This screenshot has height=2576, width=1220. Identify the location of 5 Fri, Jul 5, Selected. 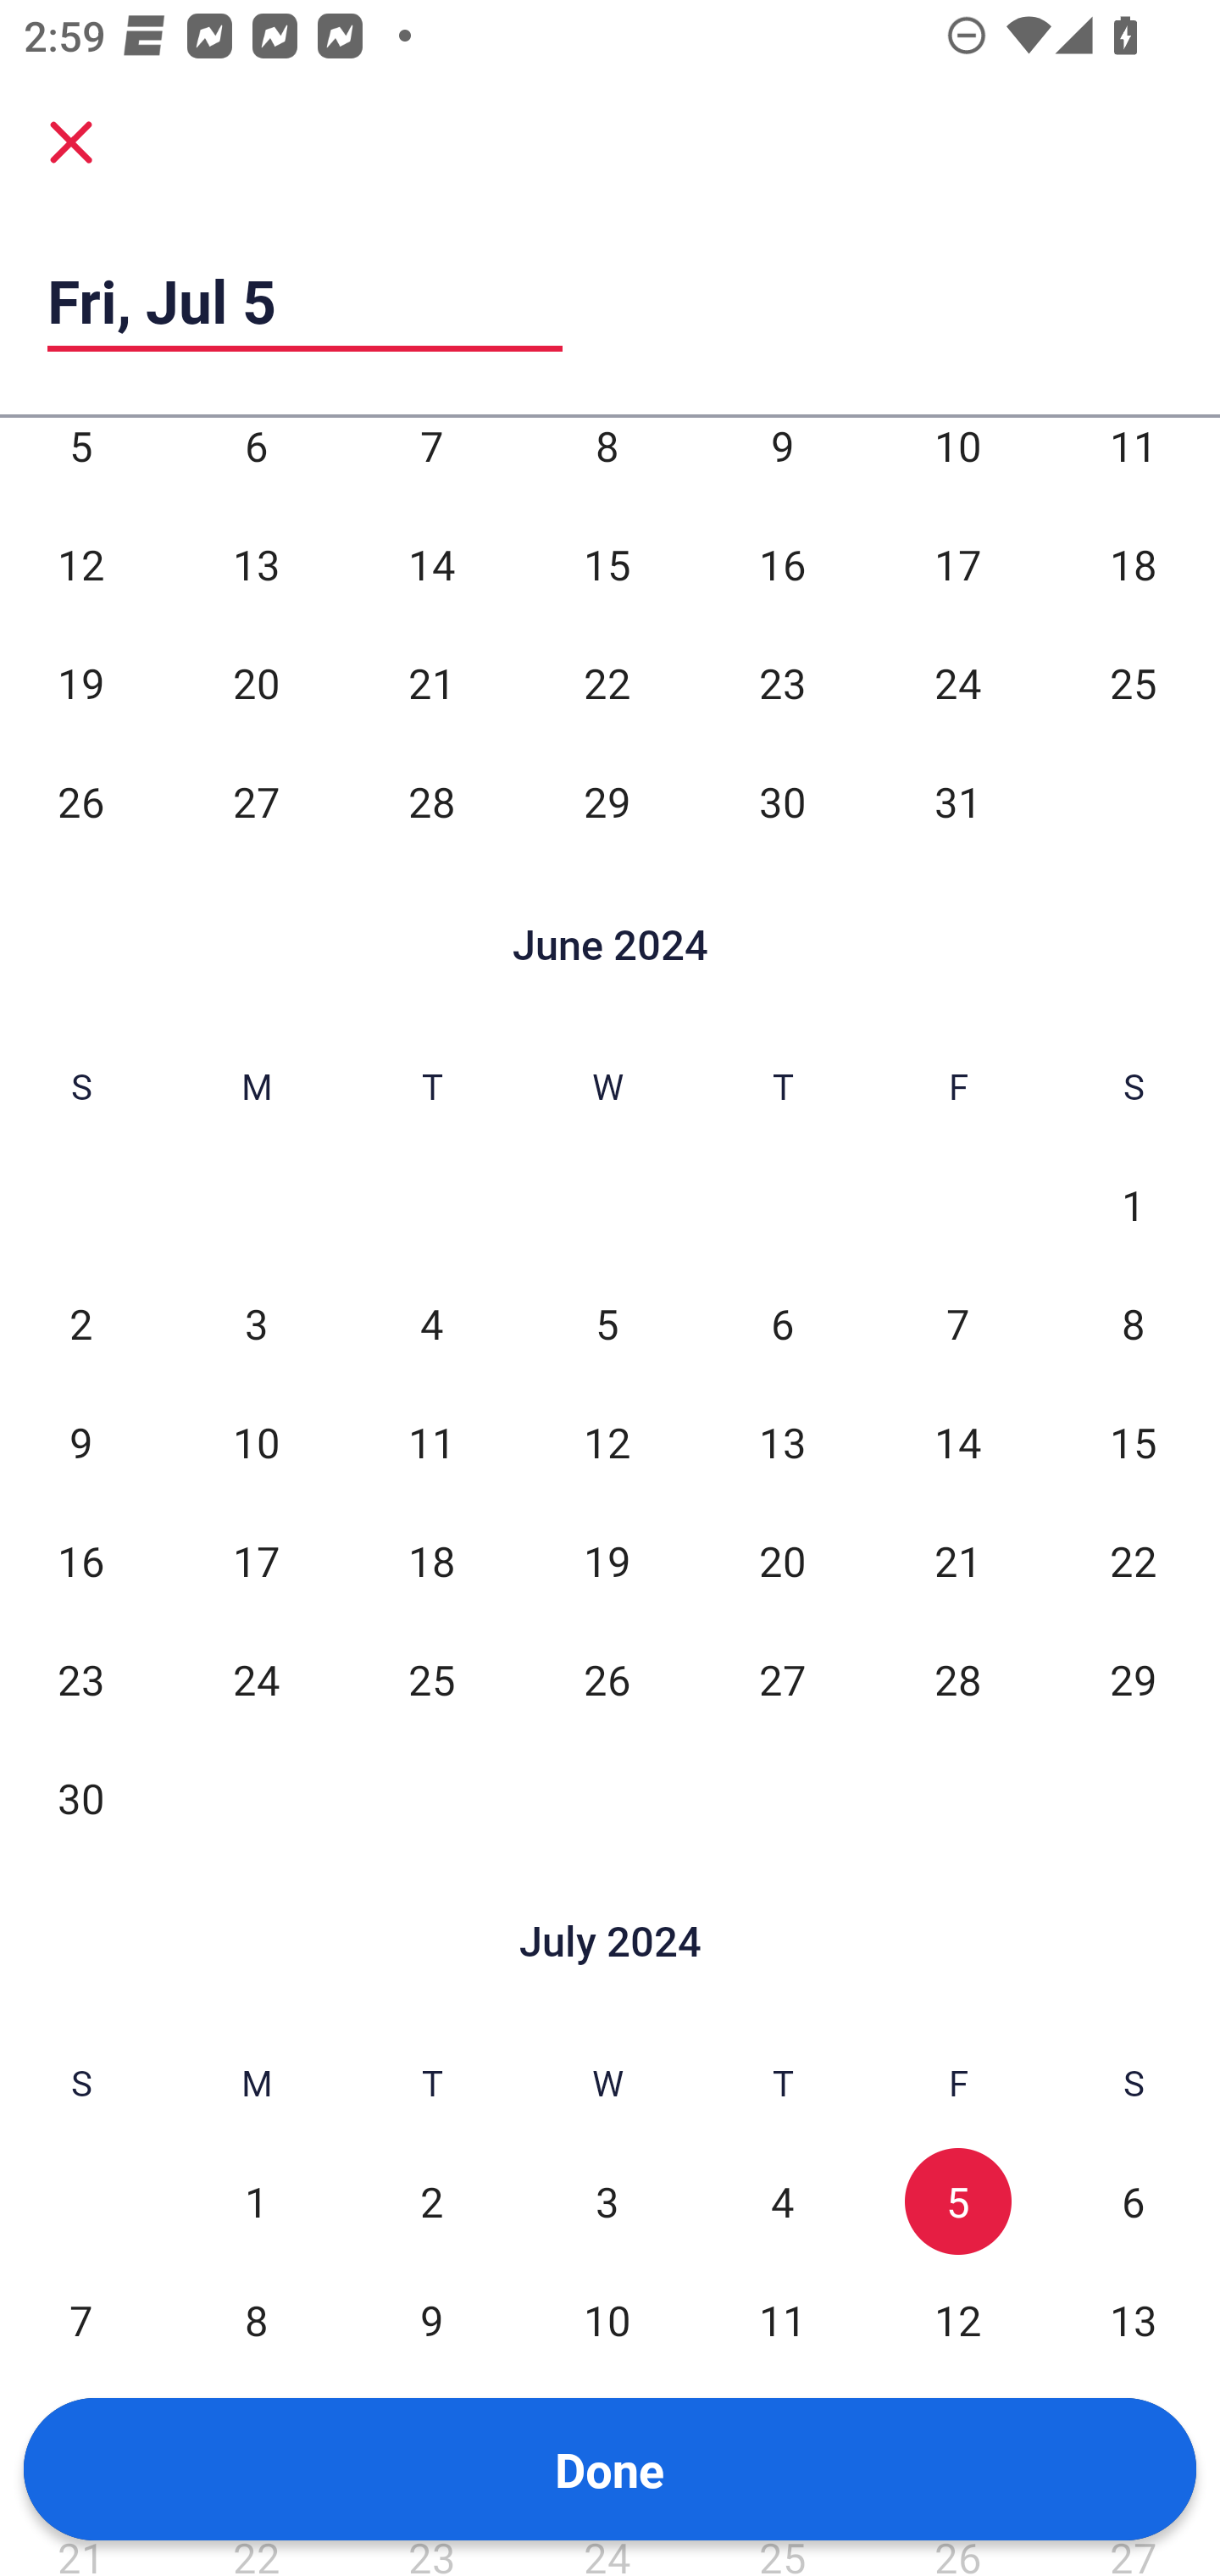
(957, 2202).